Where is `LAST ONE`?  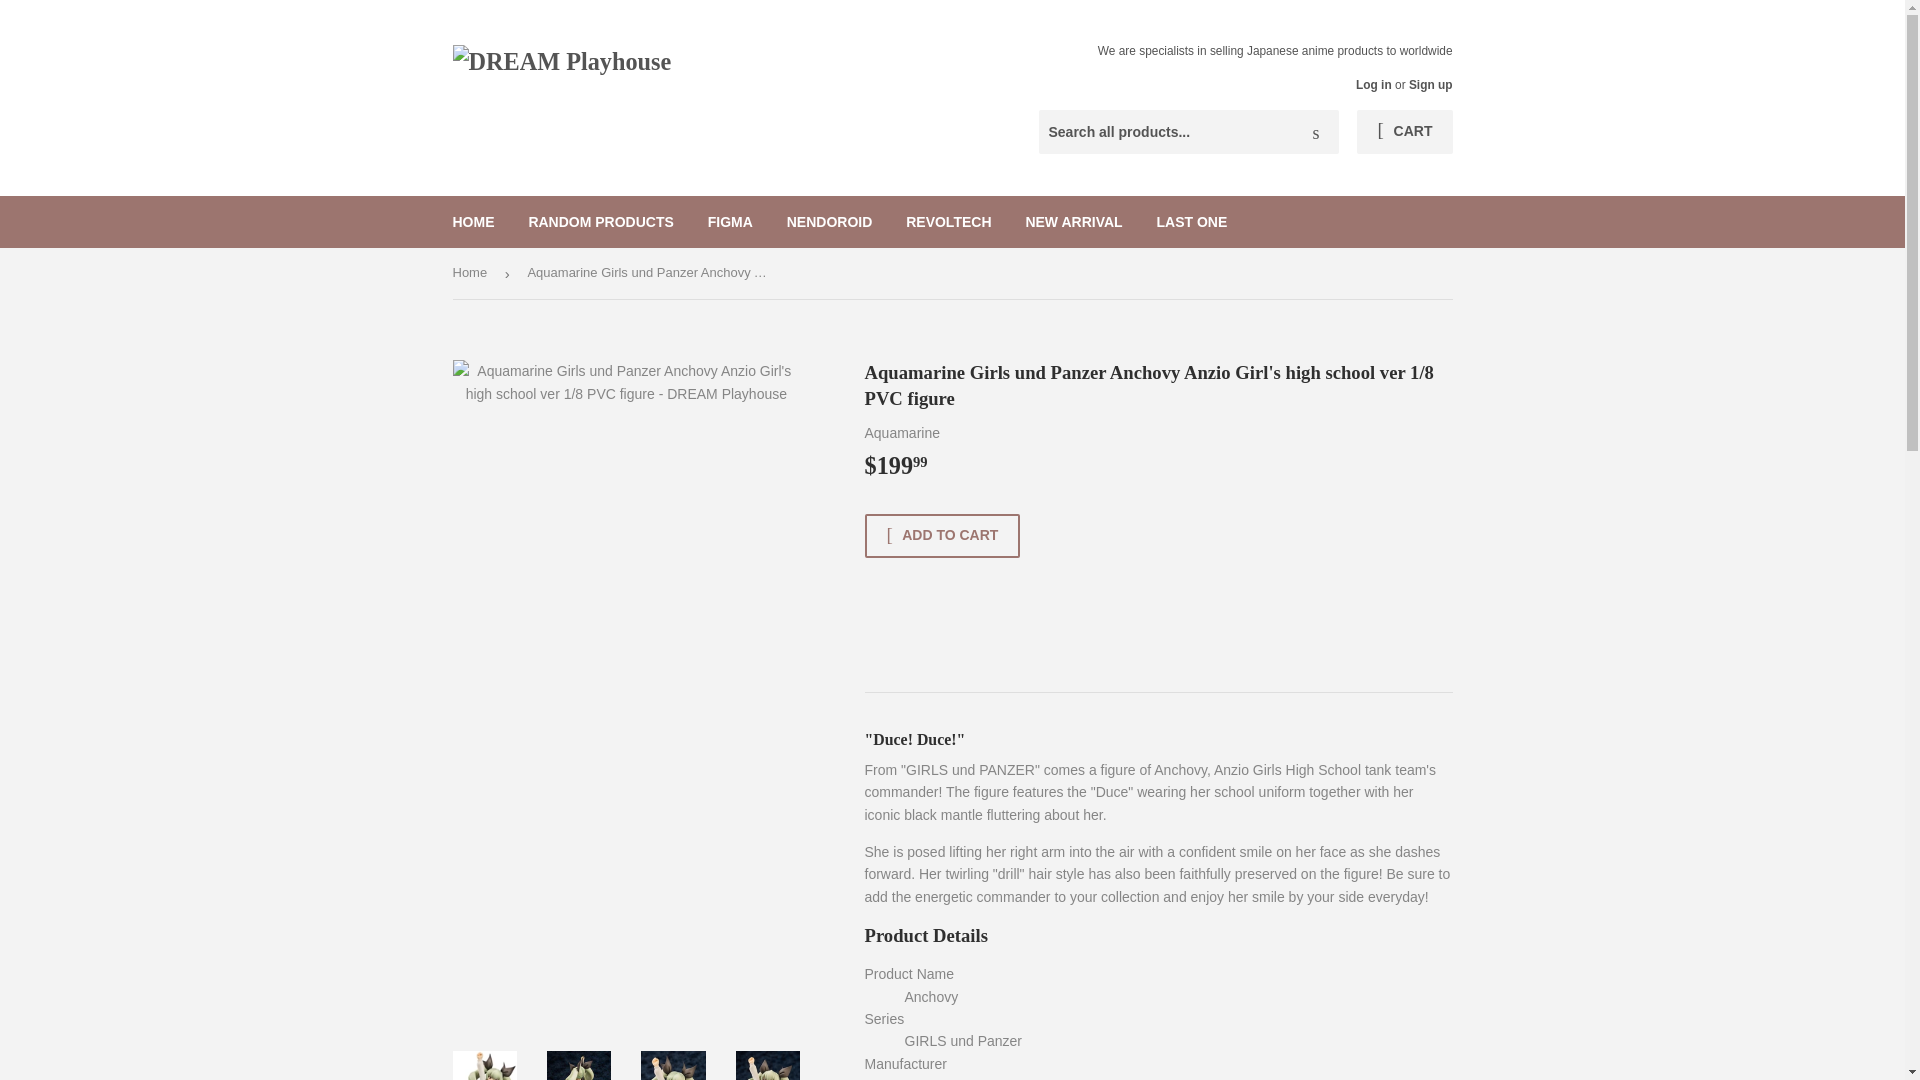
LAST ONE is located at coordinates (1192, 222).